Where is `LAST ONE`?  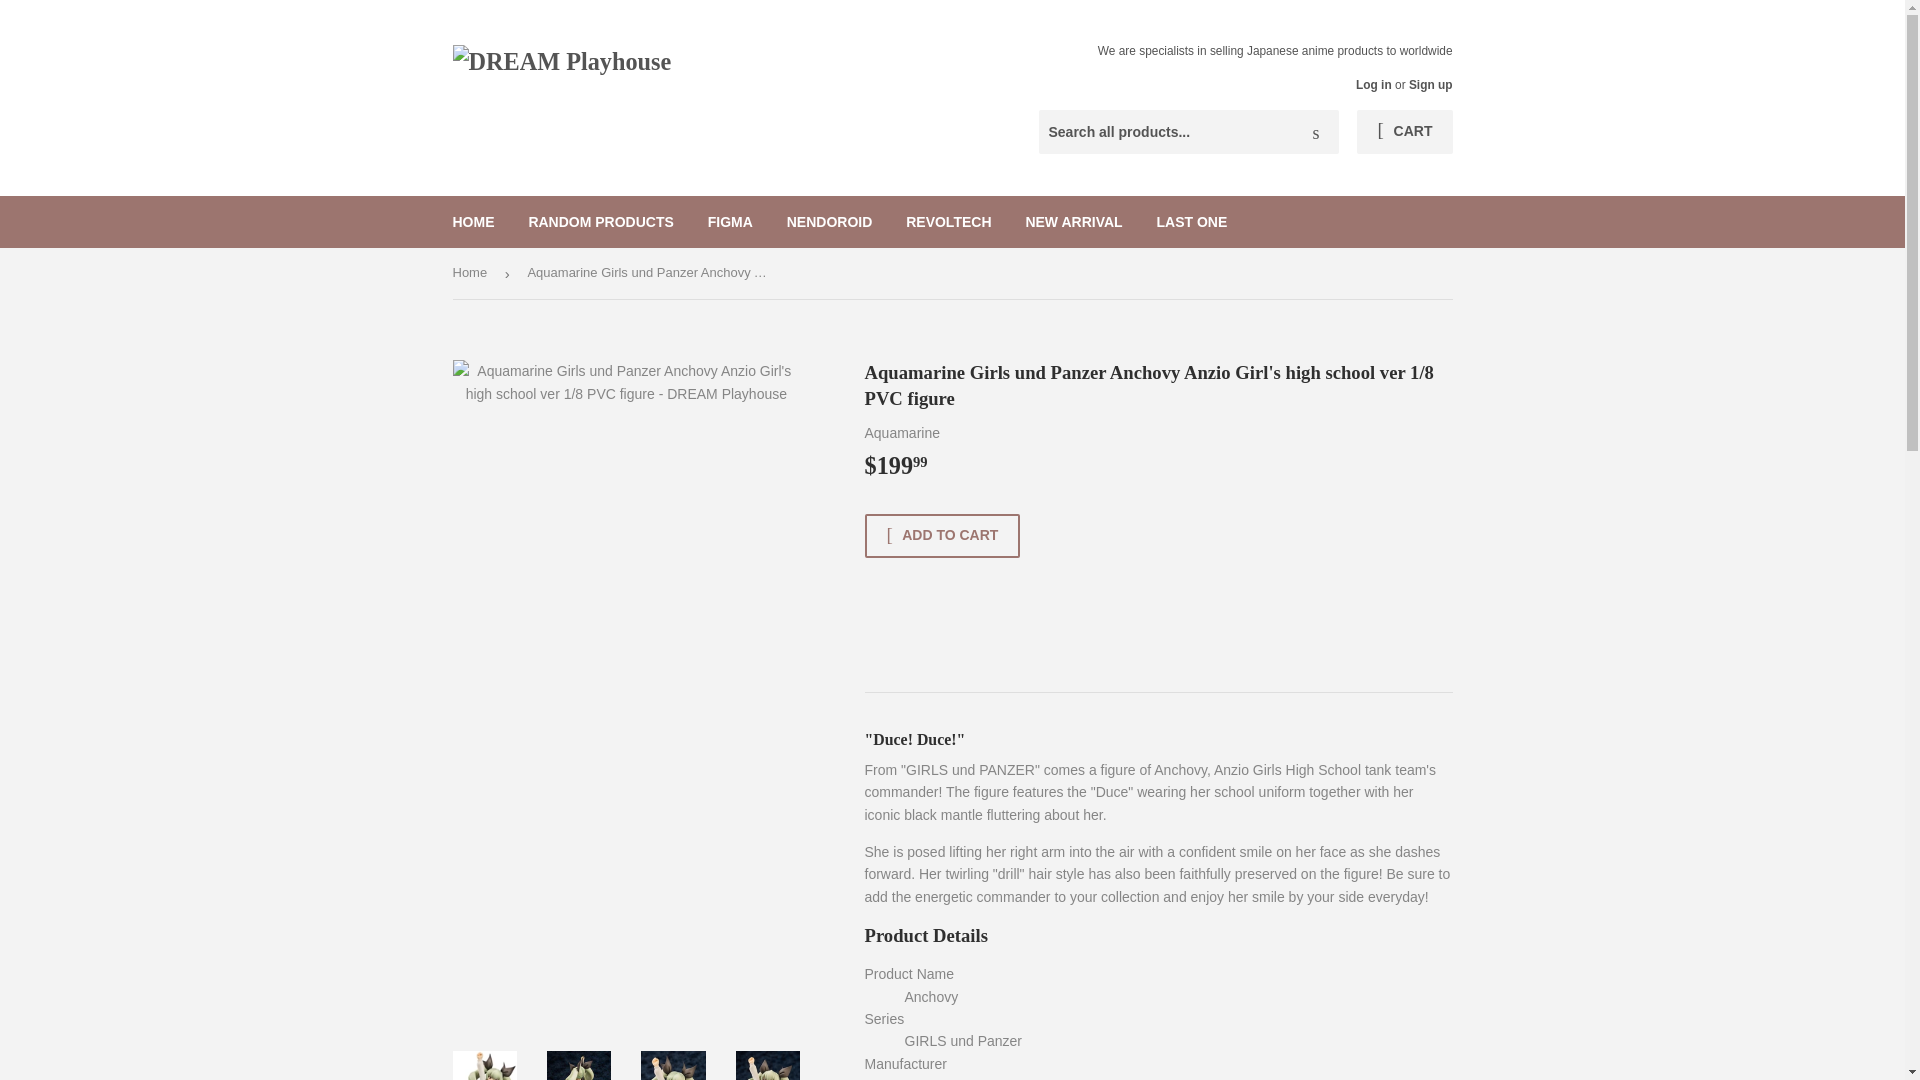
LAST ONE is located at coordinates (1192, 222).